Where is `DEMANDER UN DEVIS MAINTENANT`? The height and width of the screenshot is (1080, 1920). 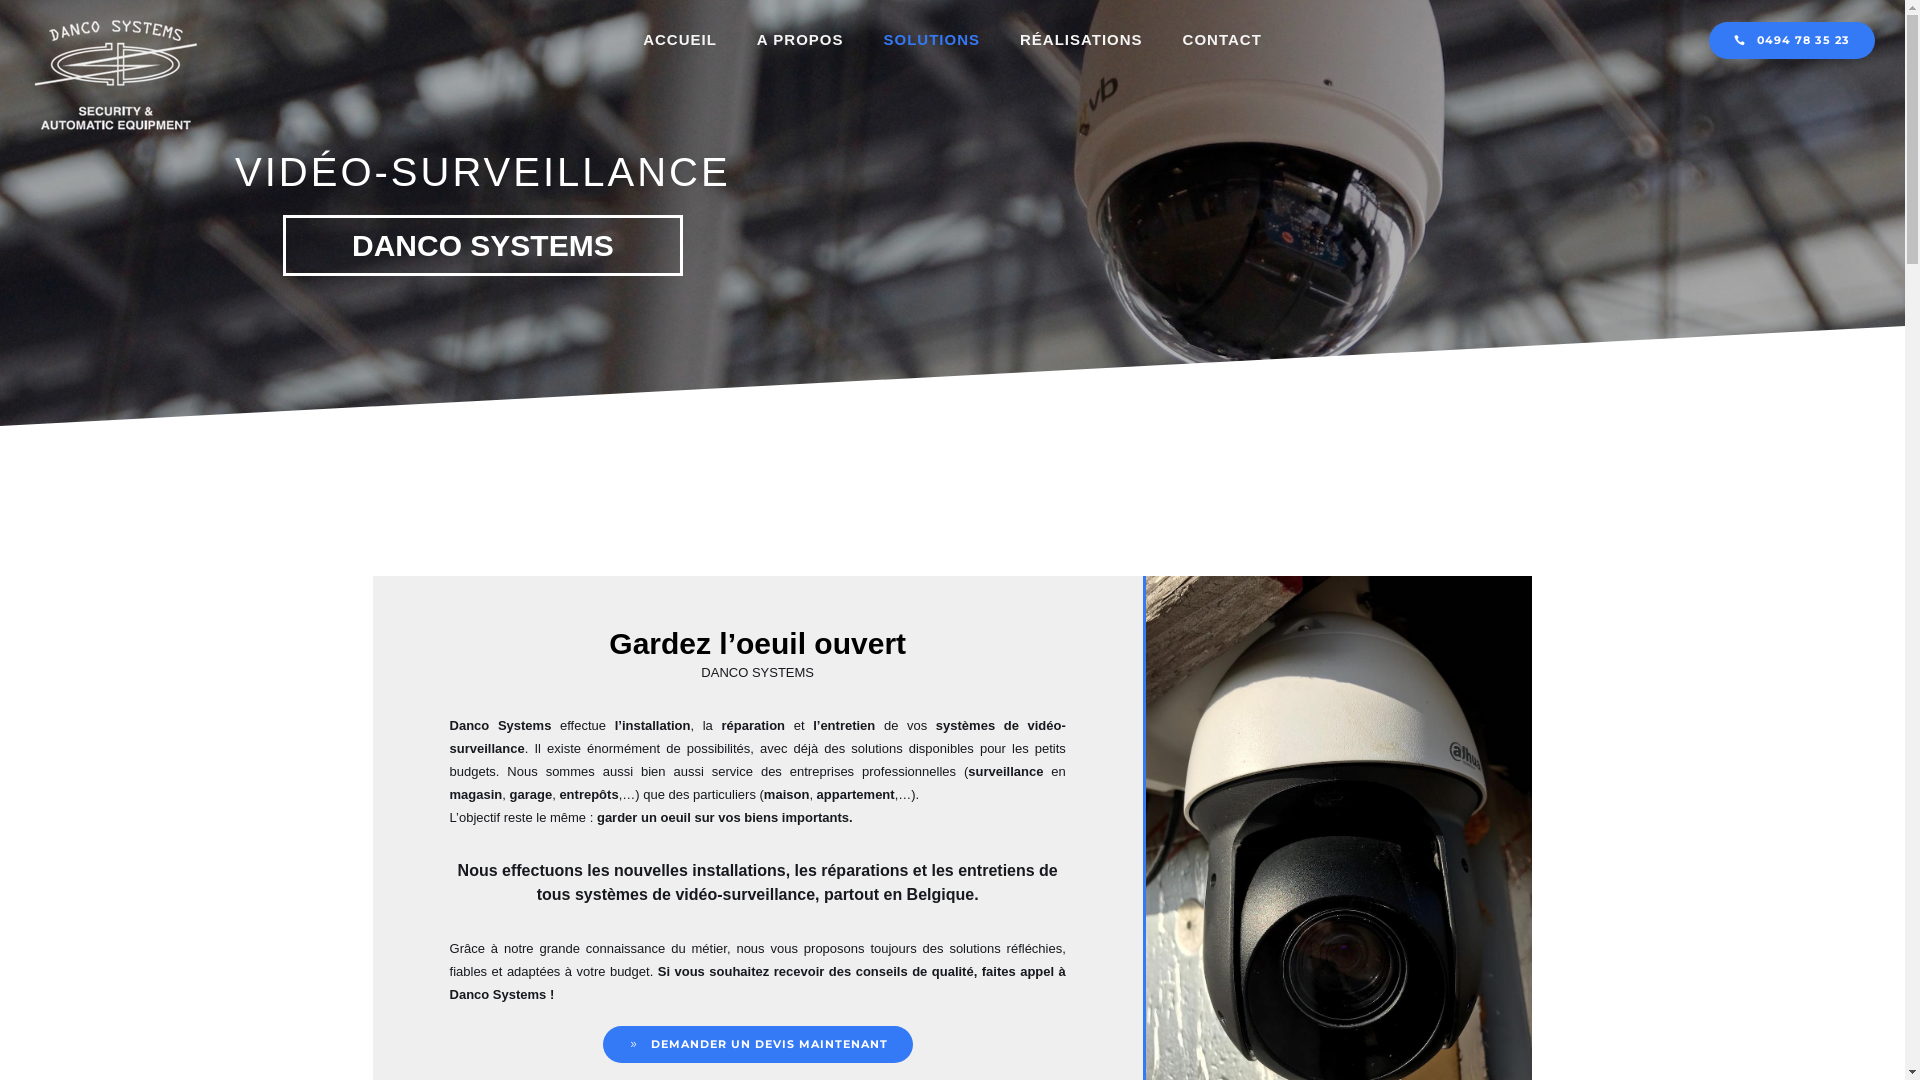
DEMANDER UN DEVIS MAINTENANT is located at coordinates (758, 1044).